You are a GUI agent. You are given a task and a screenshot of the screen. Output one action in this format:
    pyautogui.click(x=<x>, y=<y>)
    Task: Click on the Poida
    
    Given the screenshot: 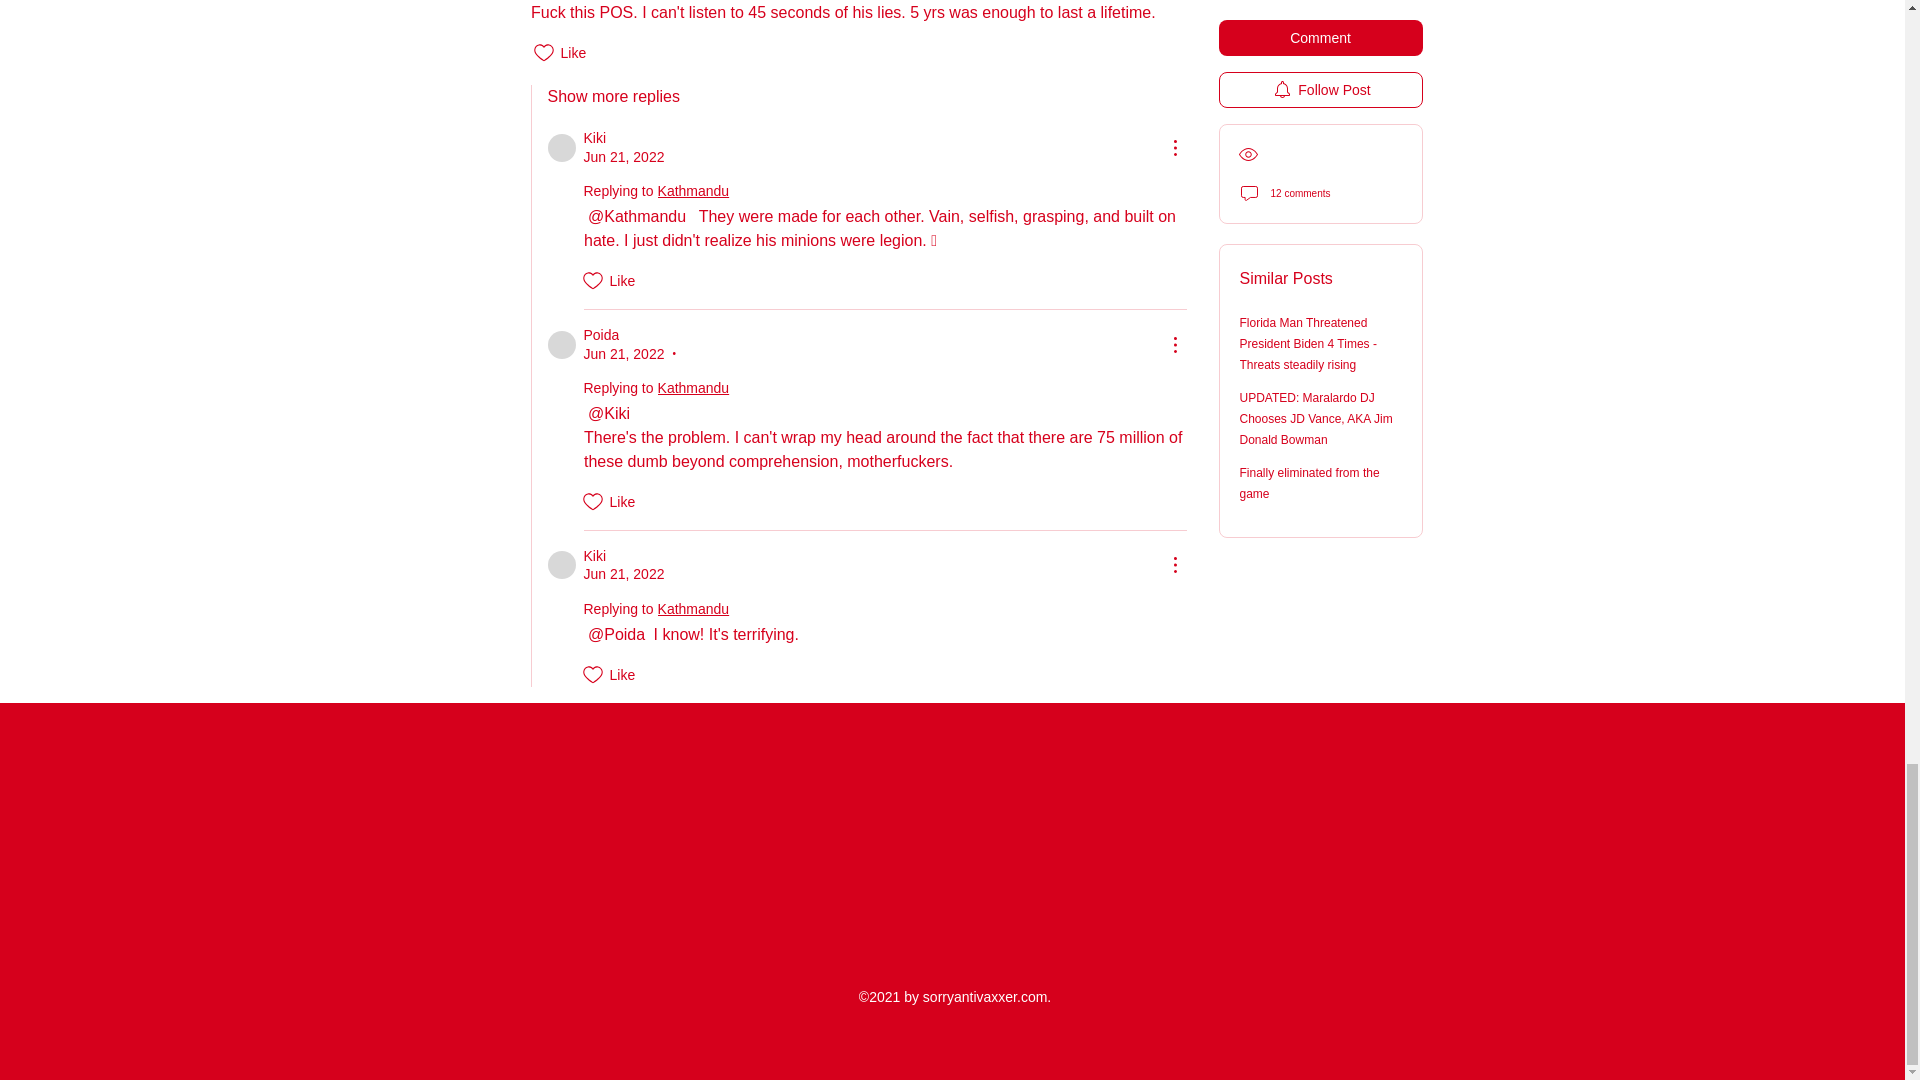 What is the action you would take?
    pyautogui.click(x=562, y=344)
    